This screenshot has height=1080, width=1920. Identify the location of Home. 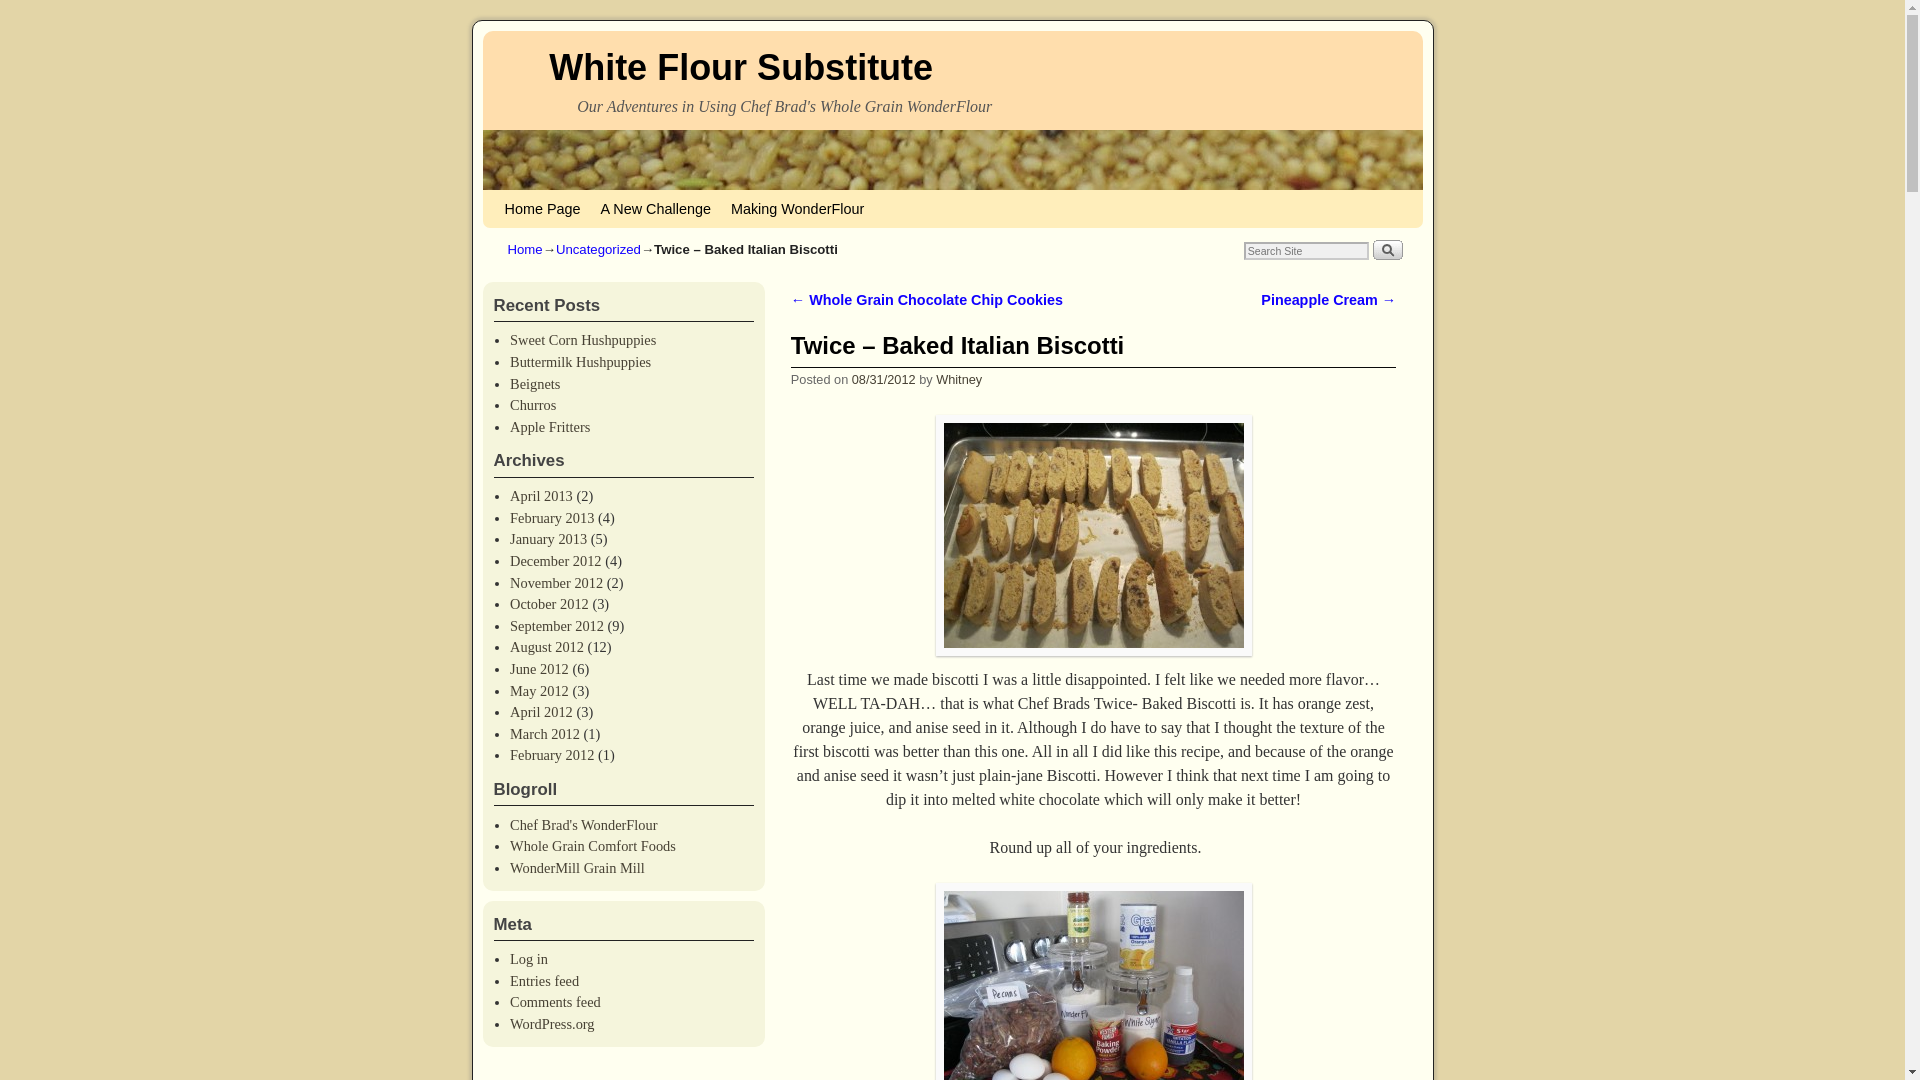
(526, 249).